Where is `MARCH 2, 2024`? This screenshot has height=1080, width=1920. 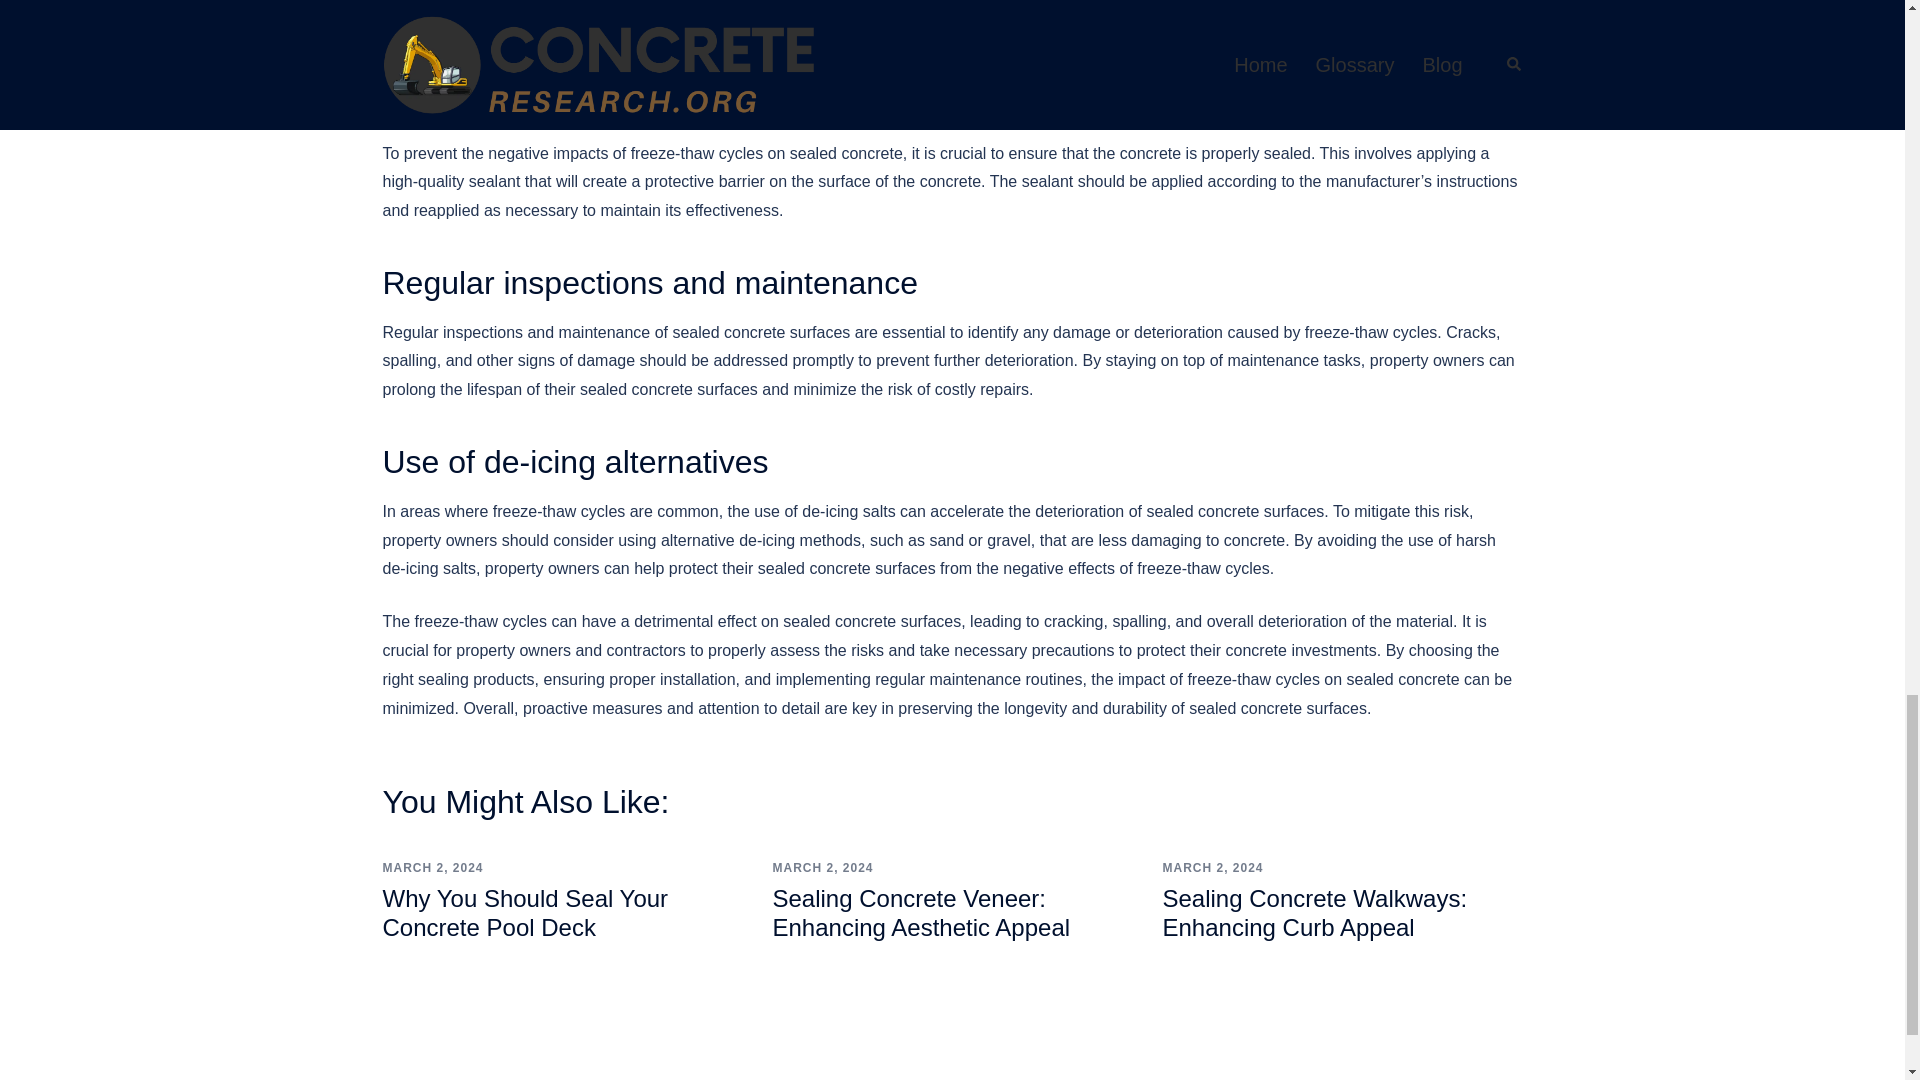 MARCH 2, 2024 is located at coordinates (822, 867).